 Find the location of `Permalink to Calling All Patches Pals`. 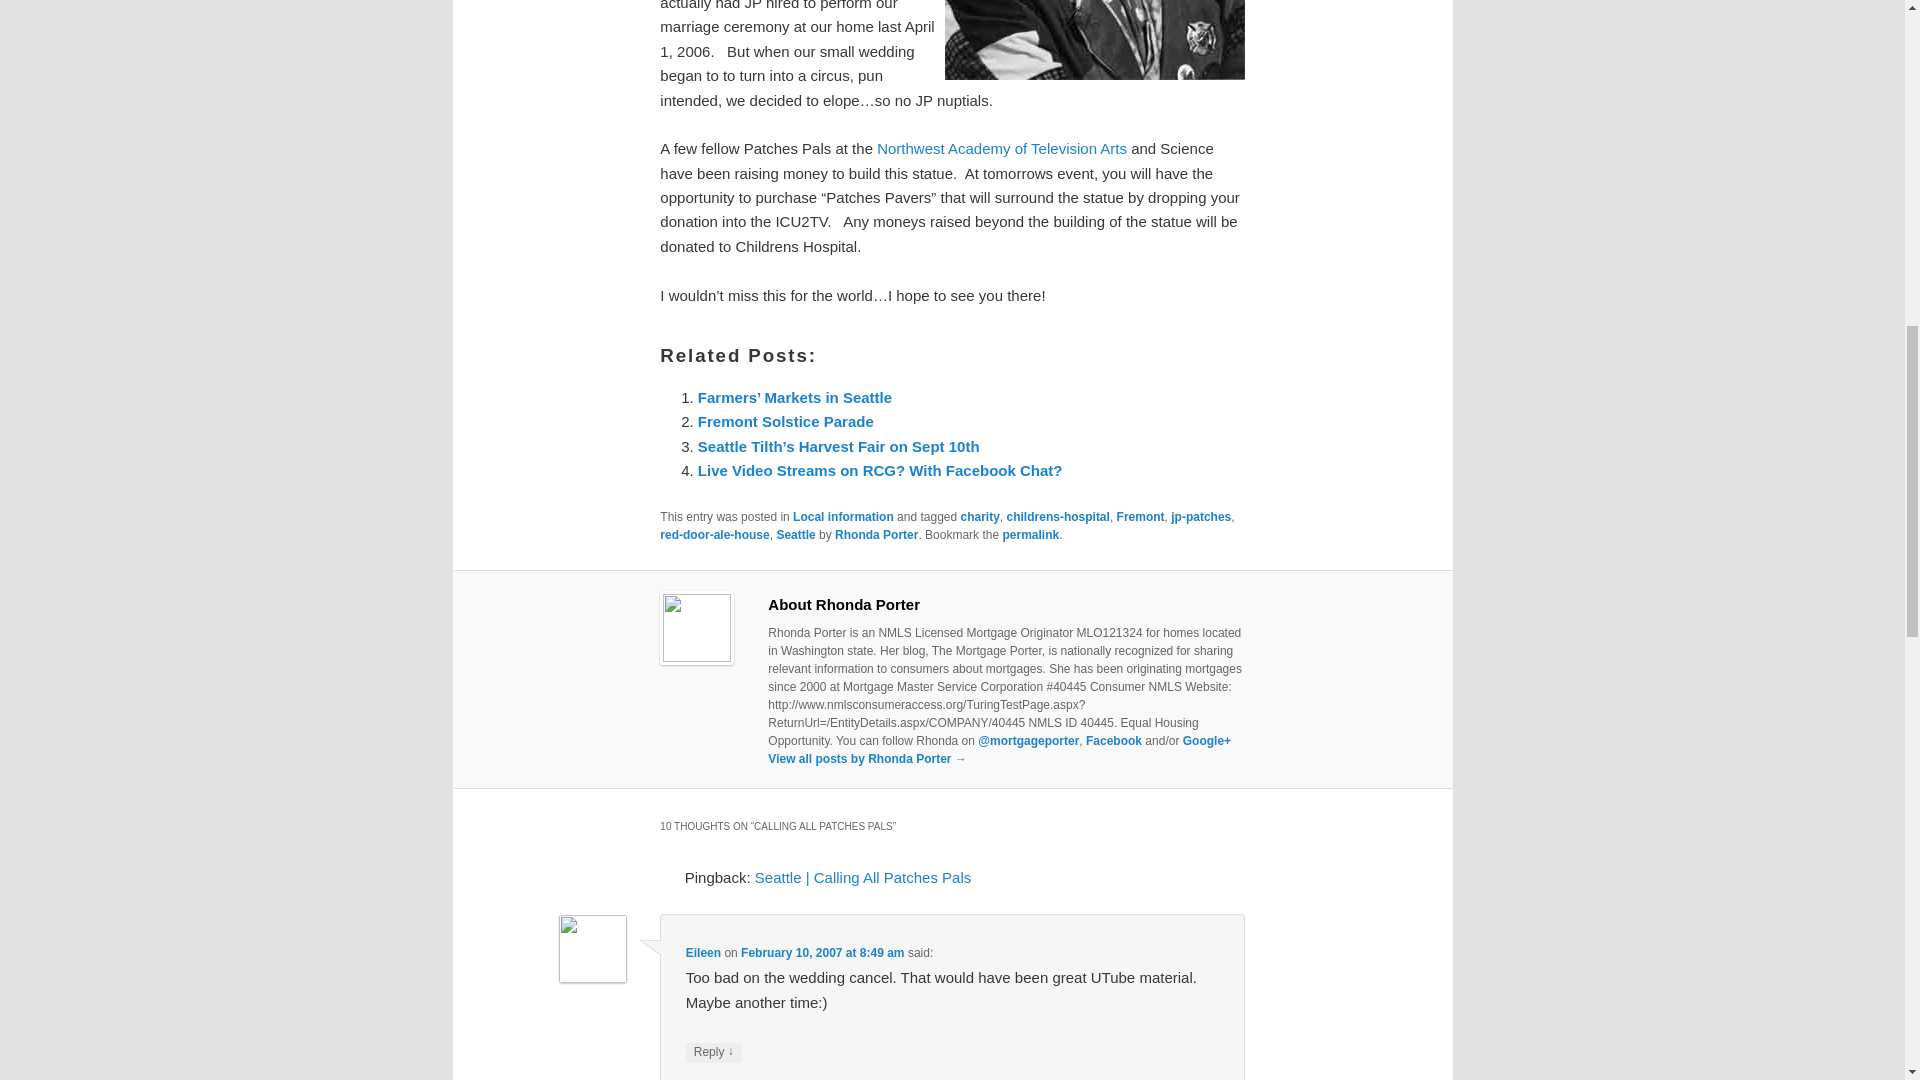

Permalink to Calling All Patches Pals is located at coordinates (1030, 535).